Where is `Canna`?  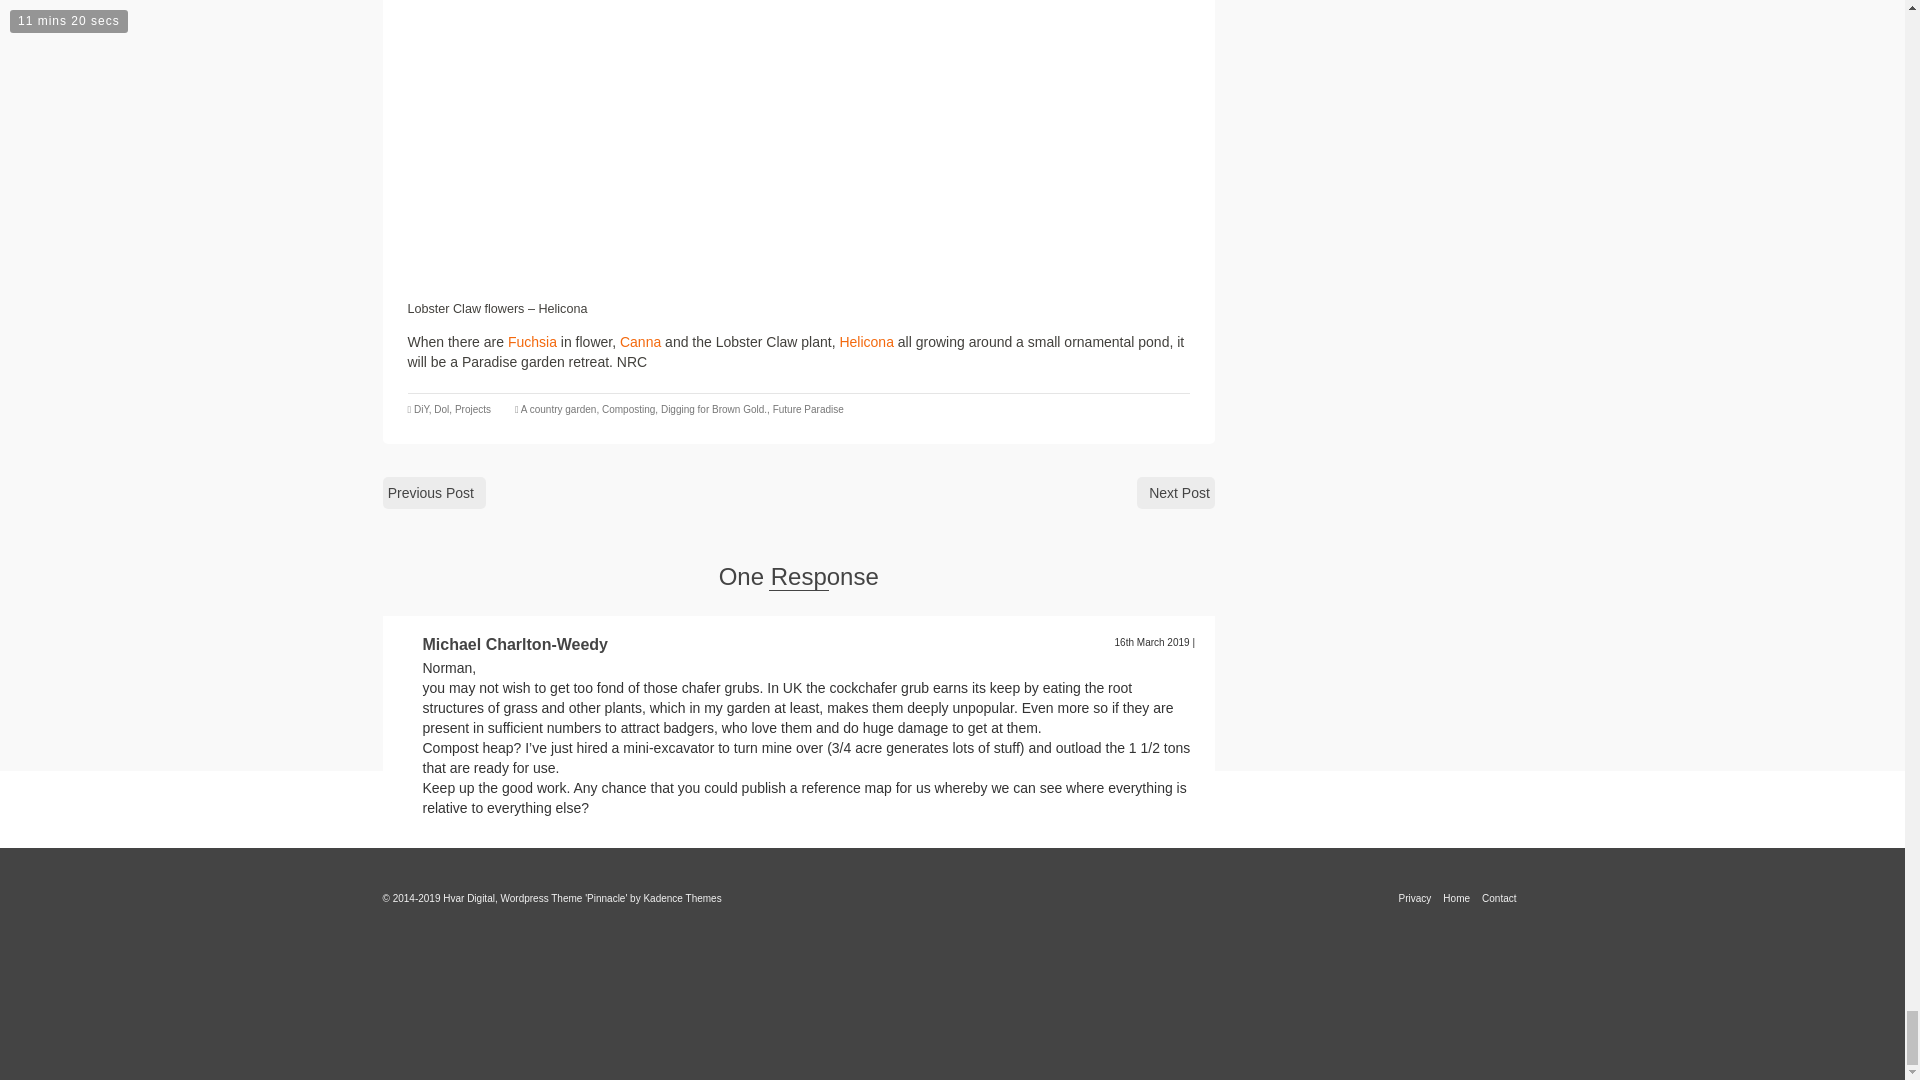 Canna is located at coordinates (640, 341).